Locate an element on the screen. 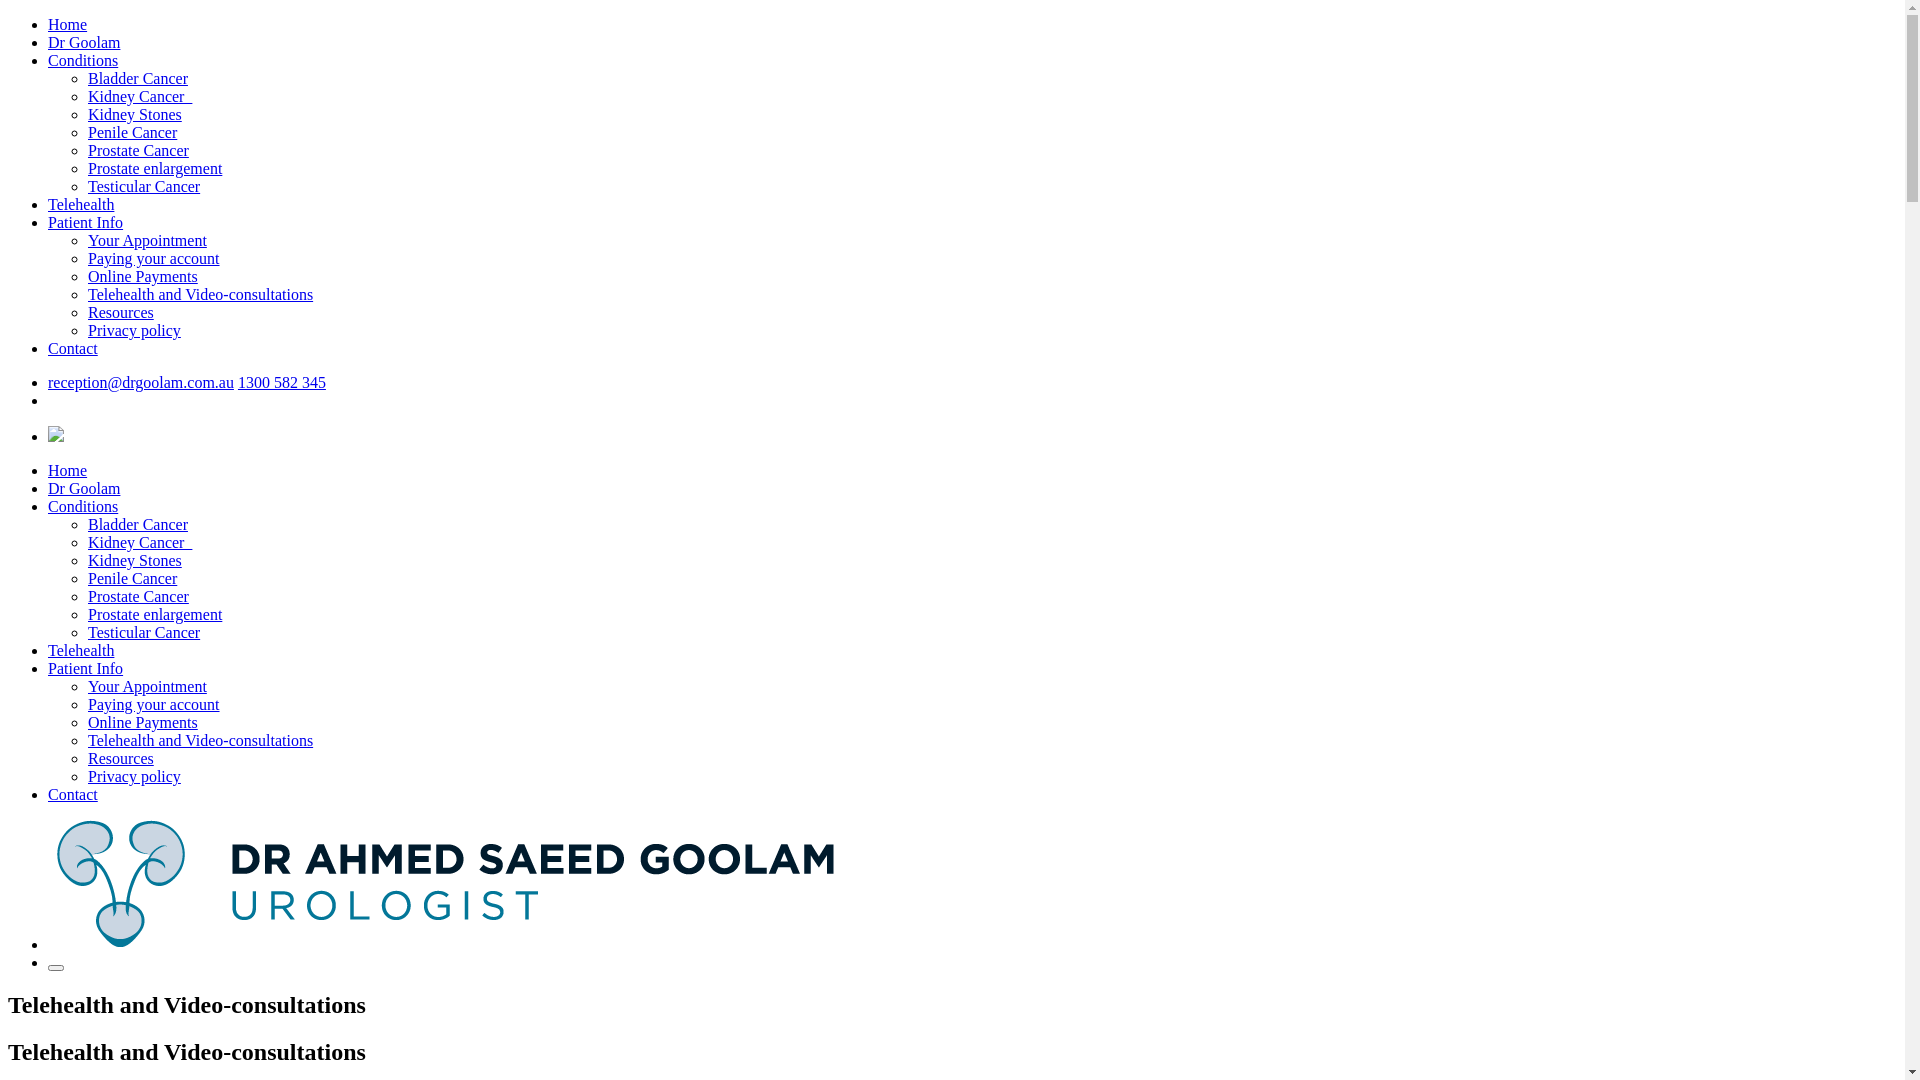 Image resolution: width=1920 pixels, height=1080 pixels. Privacy policy is located at coordinates (134, 330).